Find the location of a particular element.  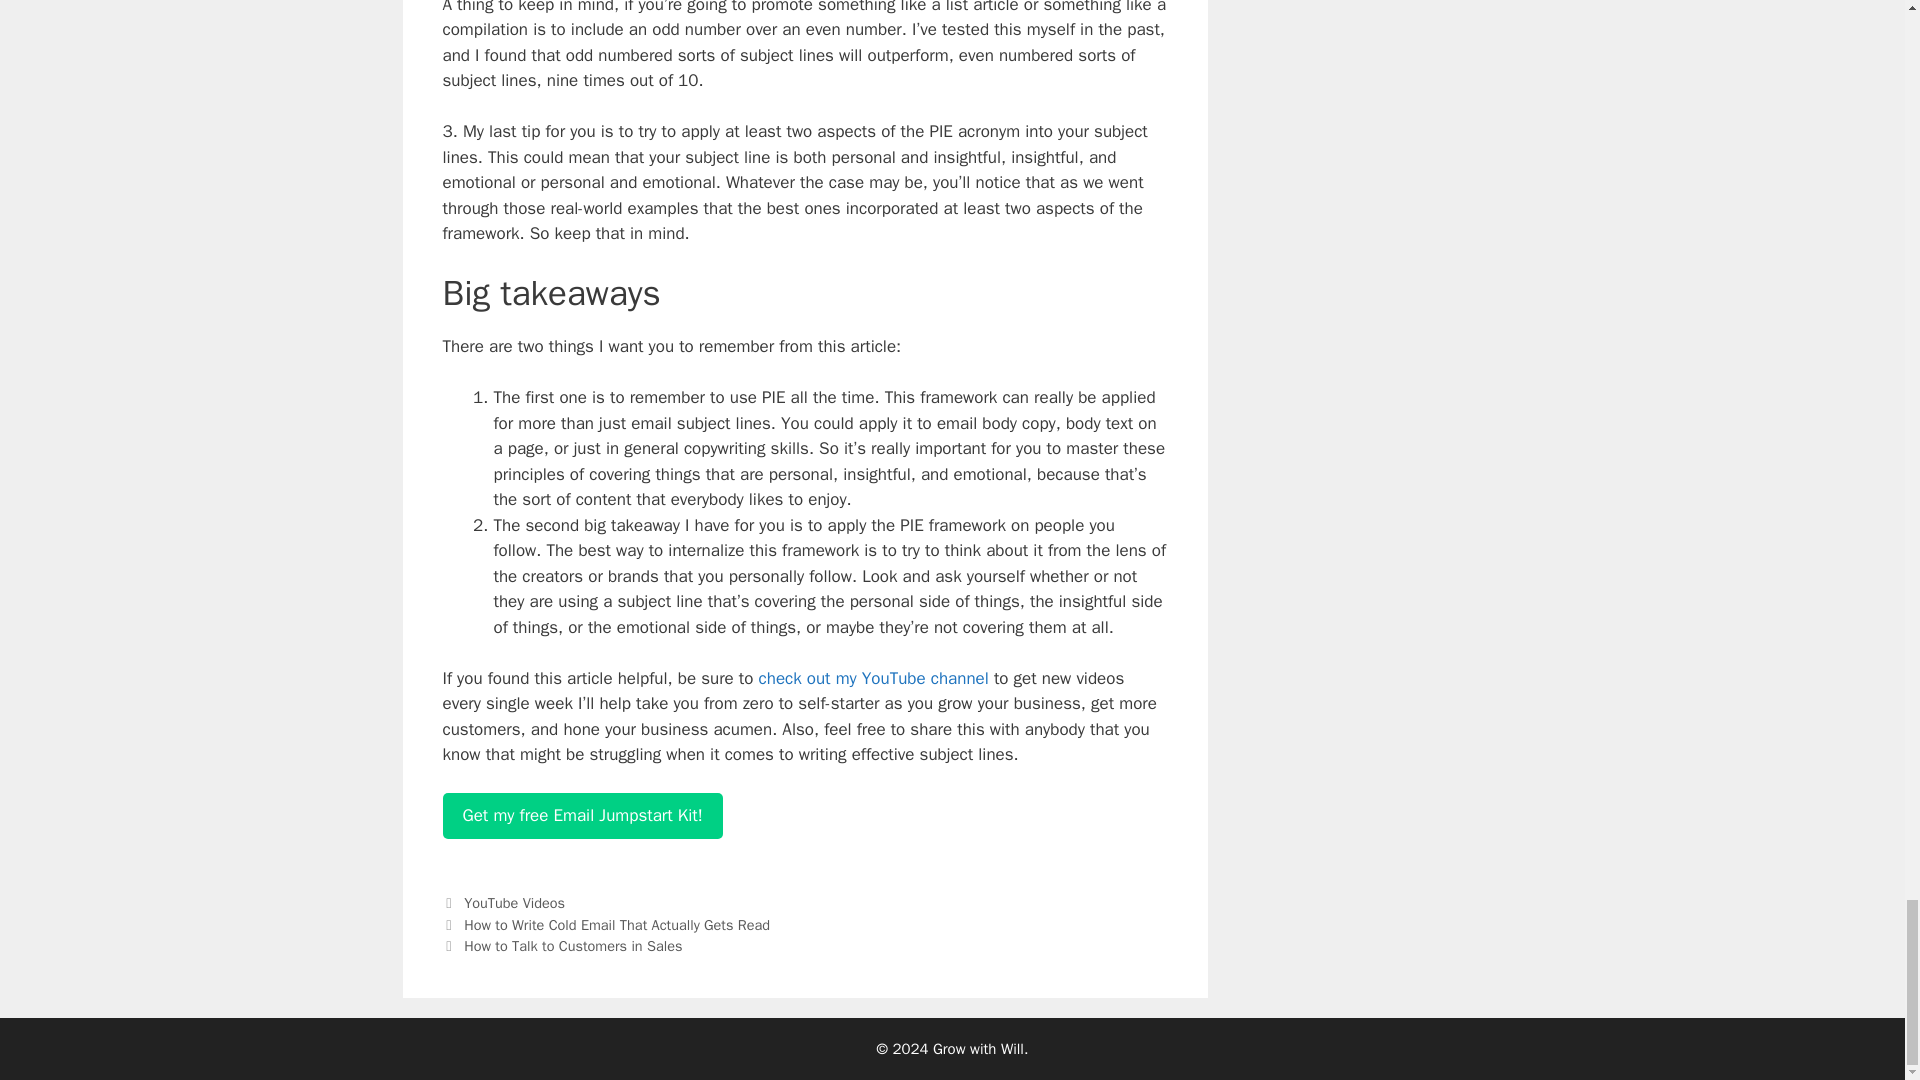

How to Talk to Customers in Sales is located at coordinates (572, 946).